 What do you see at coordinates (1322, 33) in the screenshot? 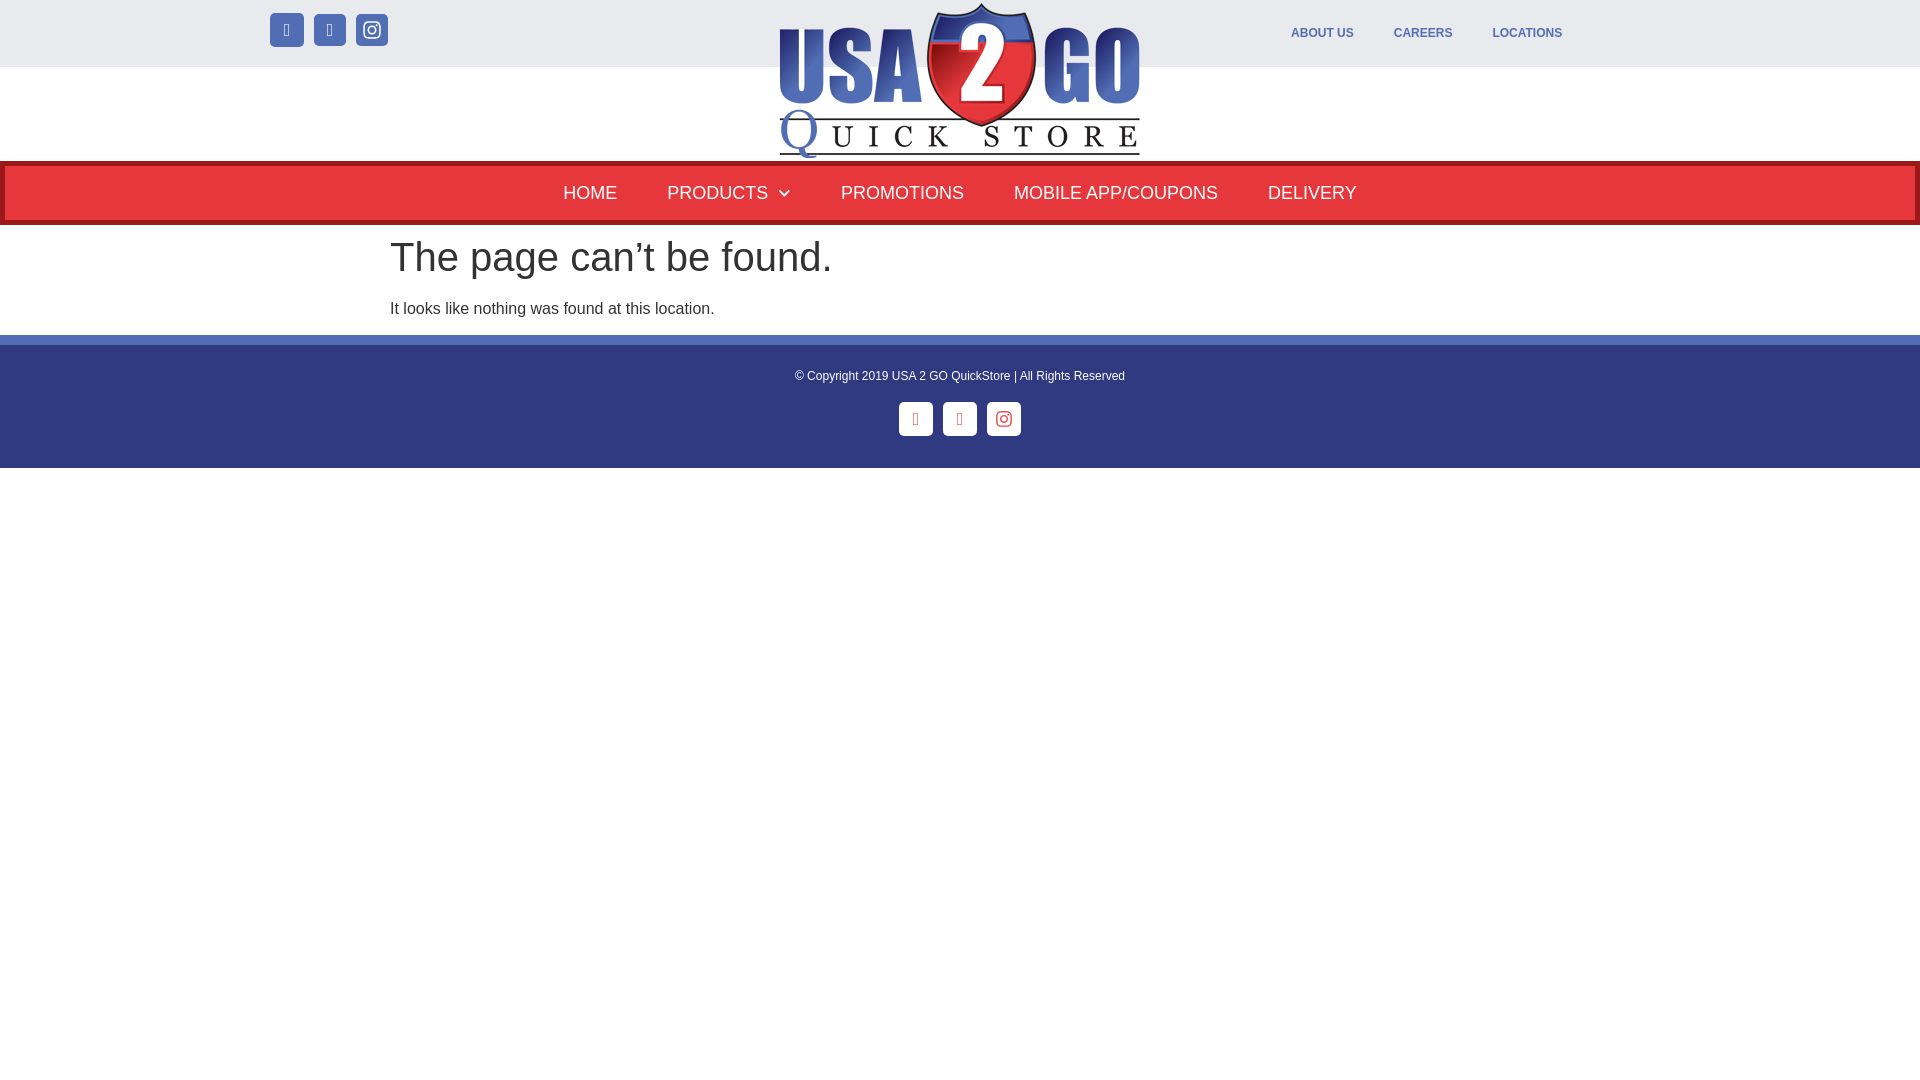
I see `ABOUT US` at bounding box center [1322, 33].